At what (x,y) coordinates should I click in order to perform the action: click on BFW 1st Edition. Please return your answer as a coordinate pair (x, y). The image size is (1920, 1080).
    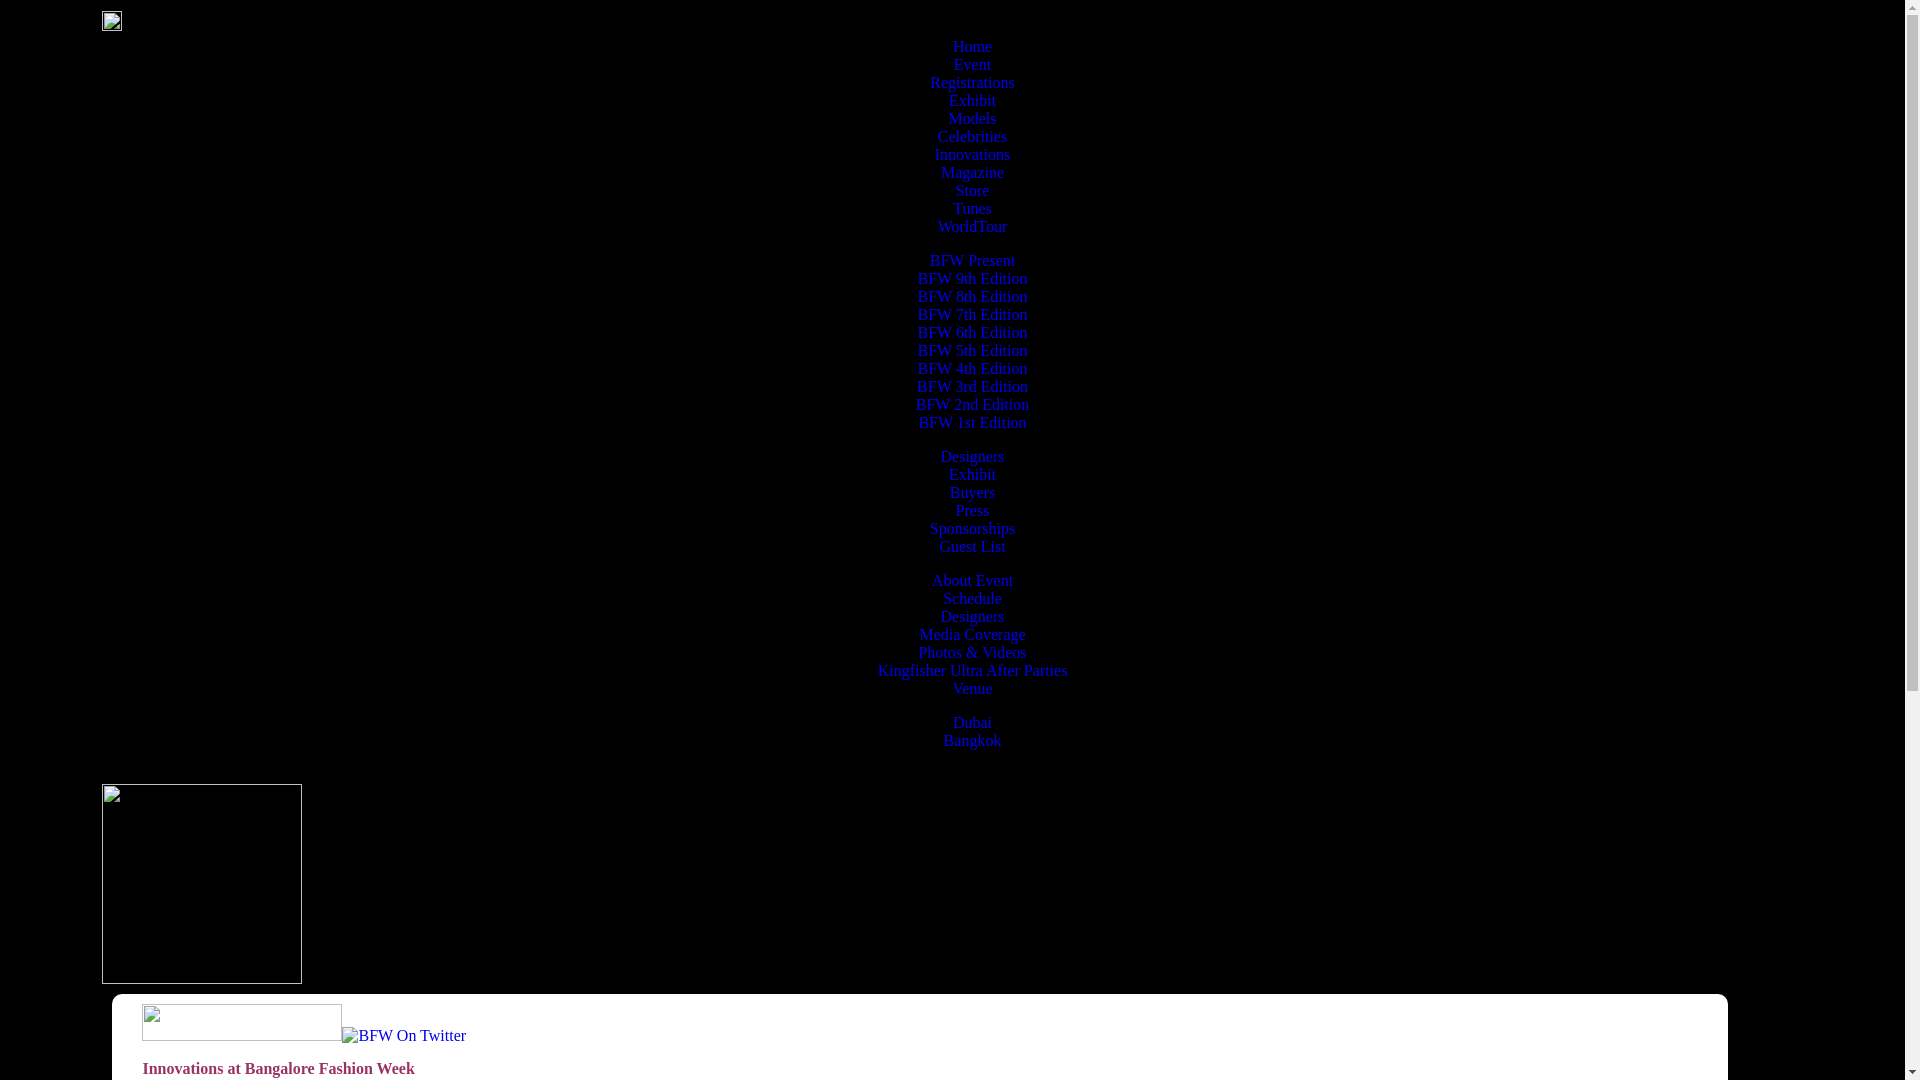
    Looking at the image, I should click on (971, 422).